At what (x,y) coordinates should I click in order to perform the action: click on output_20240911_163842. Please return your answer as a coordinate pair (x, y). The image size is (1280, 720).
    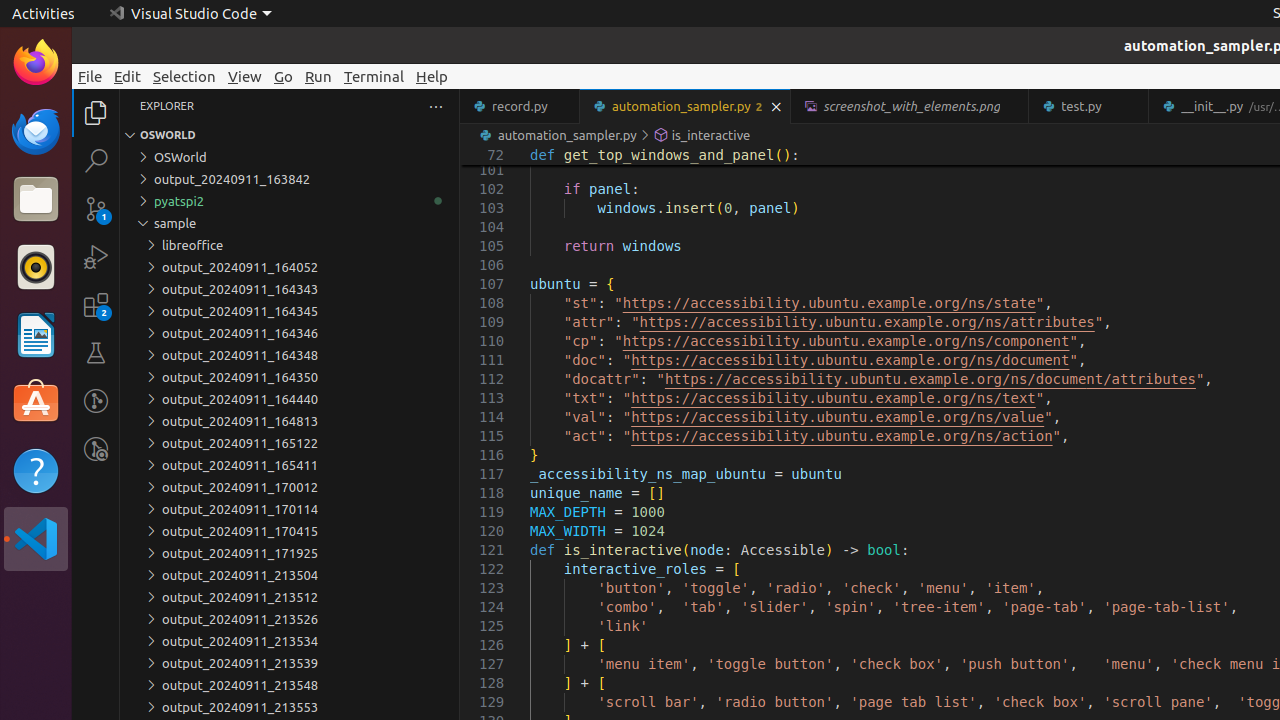
    Looking at the image, I should click on (290, 179).